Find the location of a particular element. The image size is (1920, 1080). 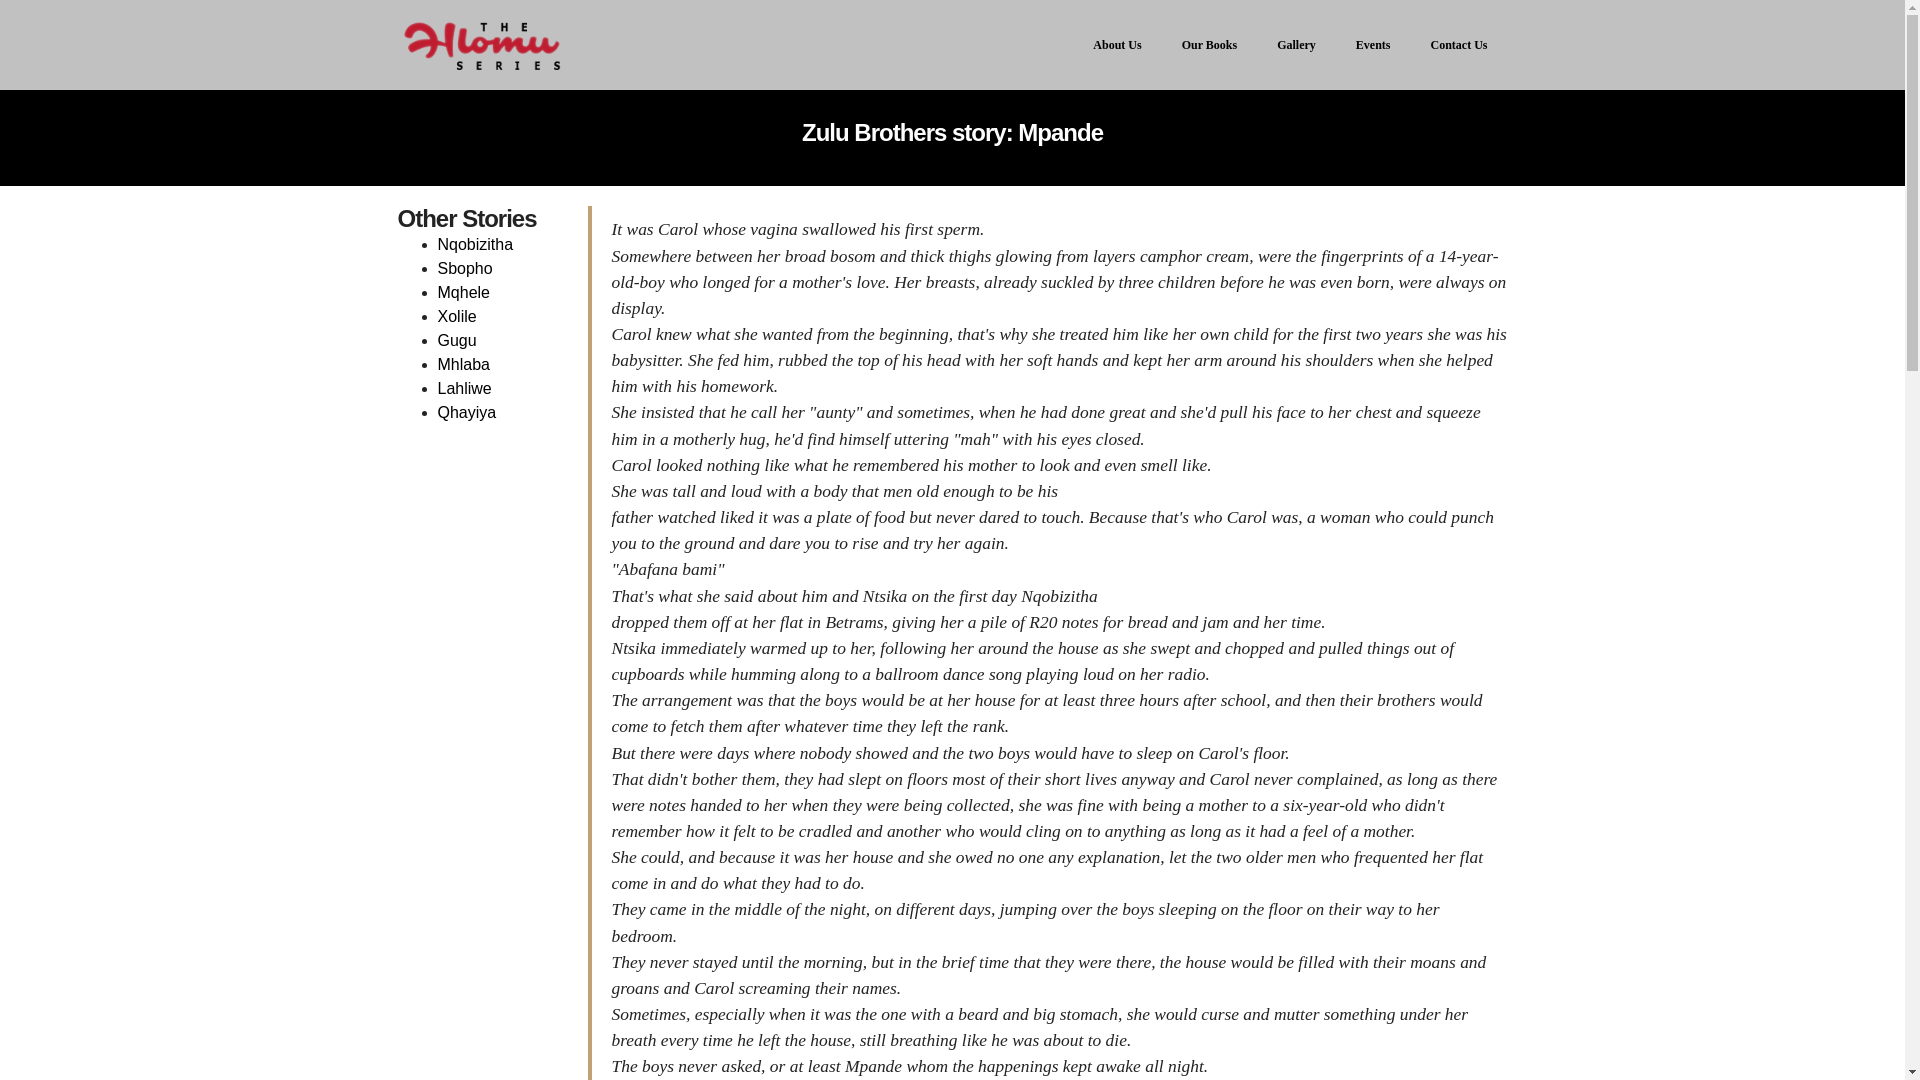

Gugu is located at coordinates (456, 340).